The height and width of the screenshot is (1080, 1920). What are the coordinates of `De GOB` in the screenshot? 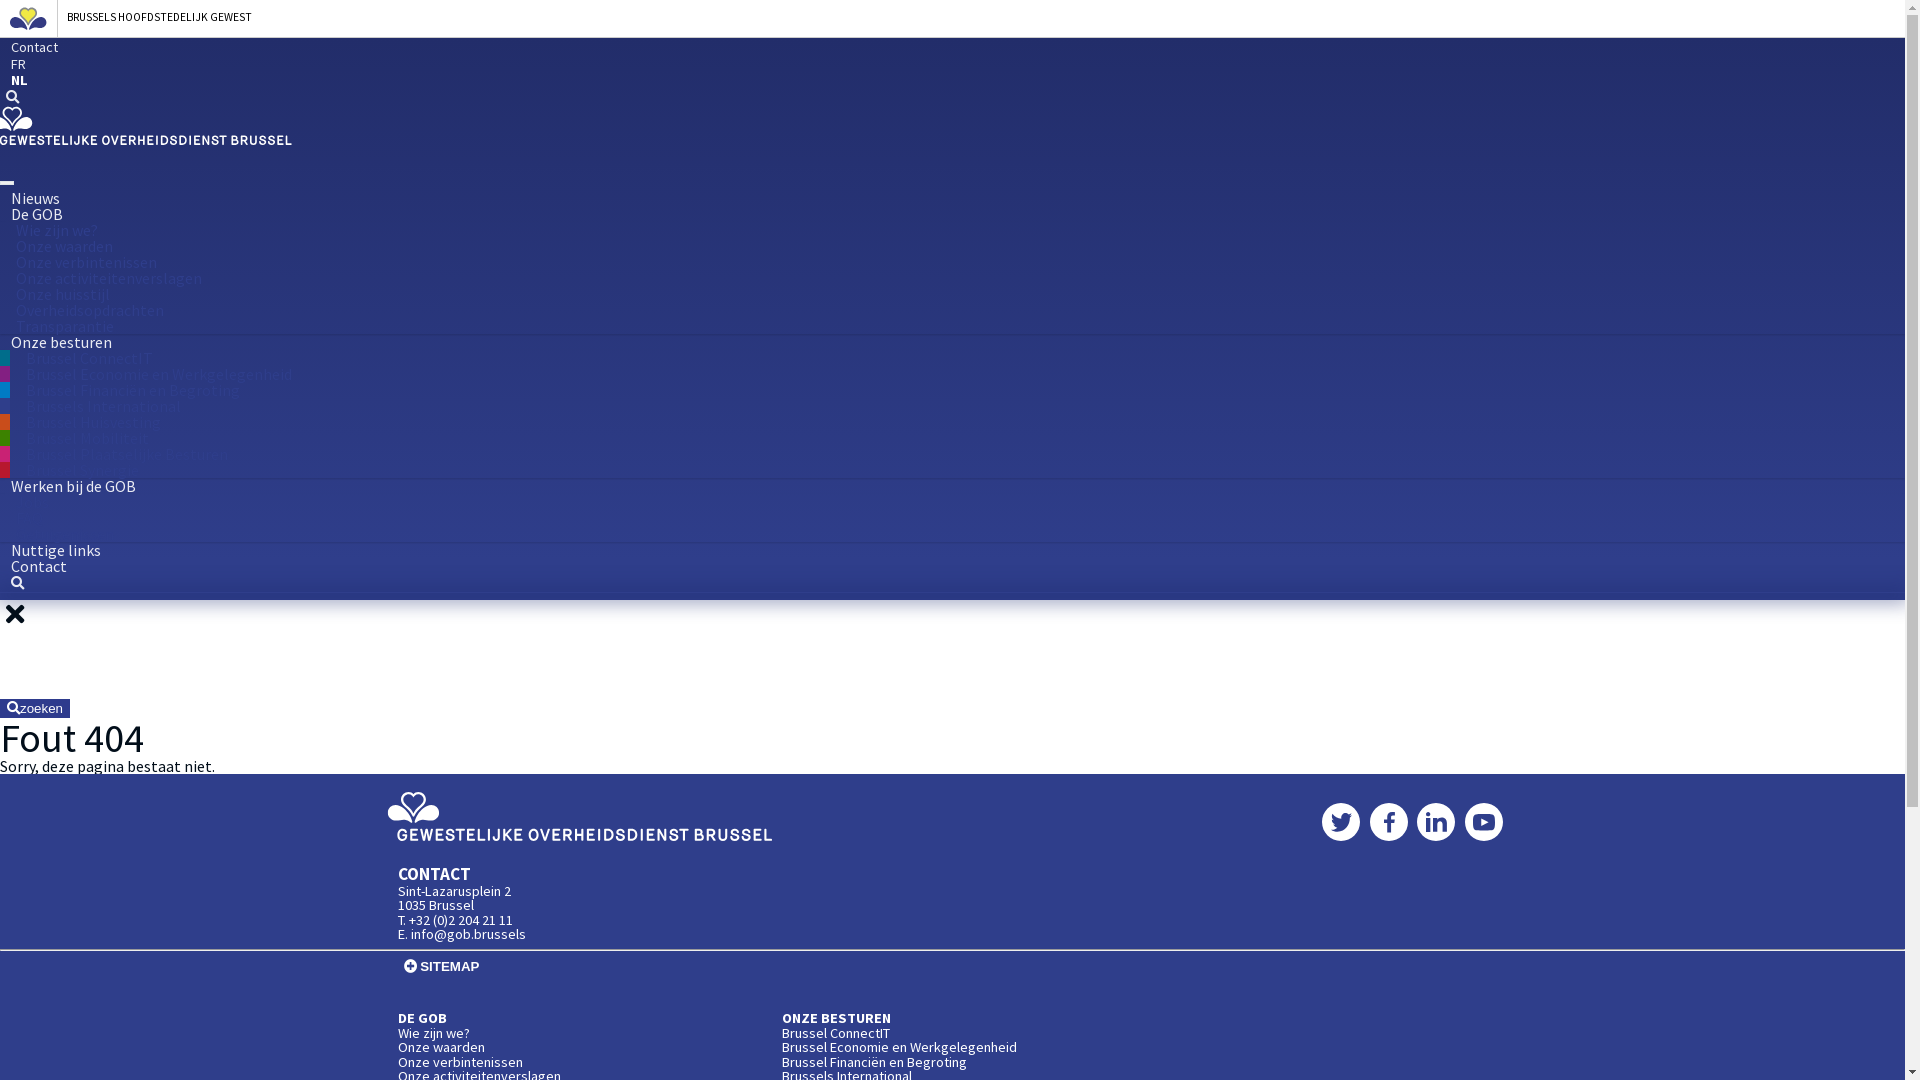 It's located at (37, 214).